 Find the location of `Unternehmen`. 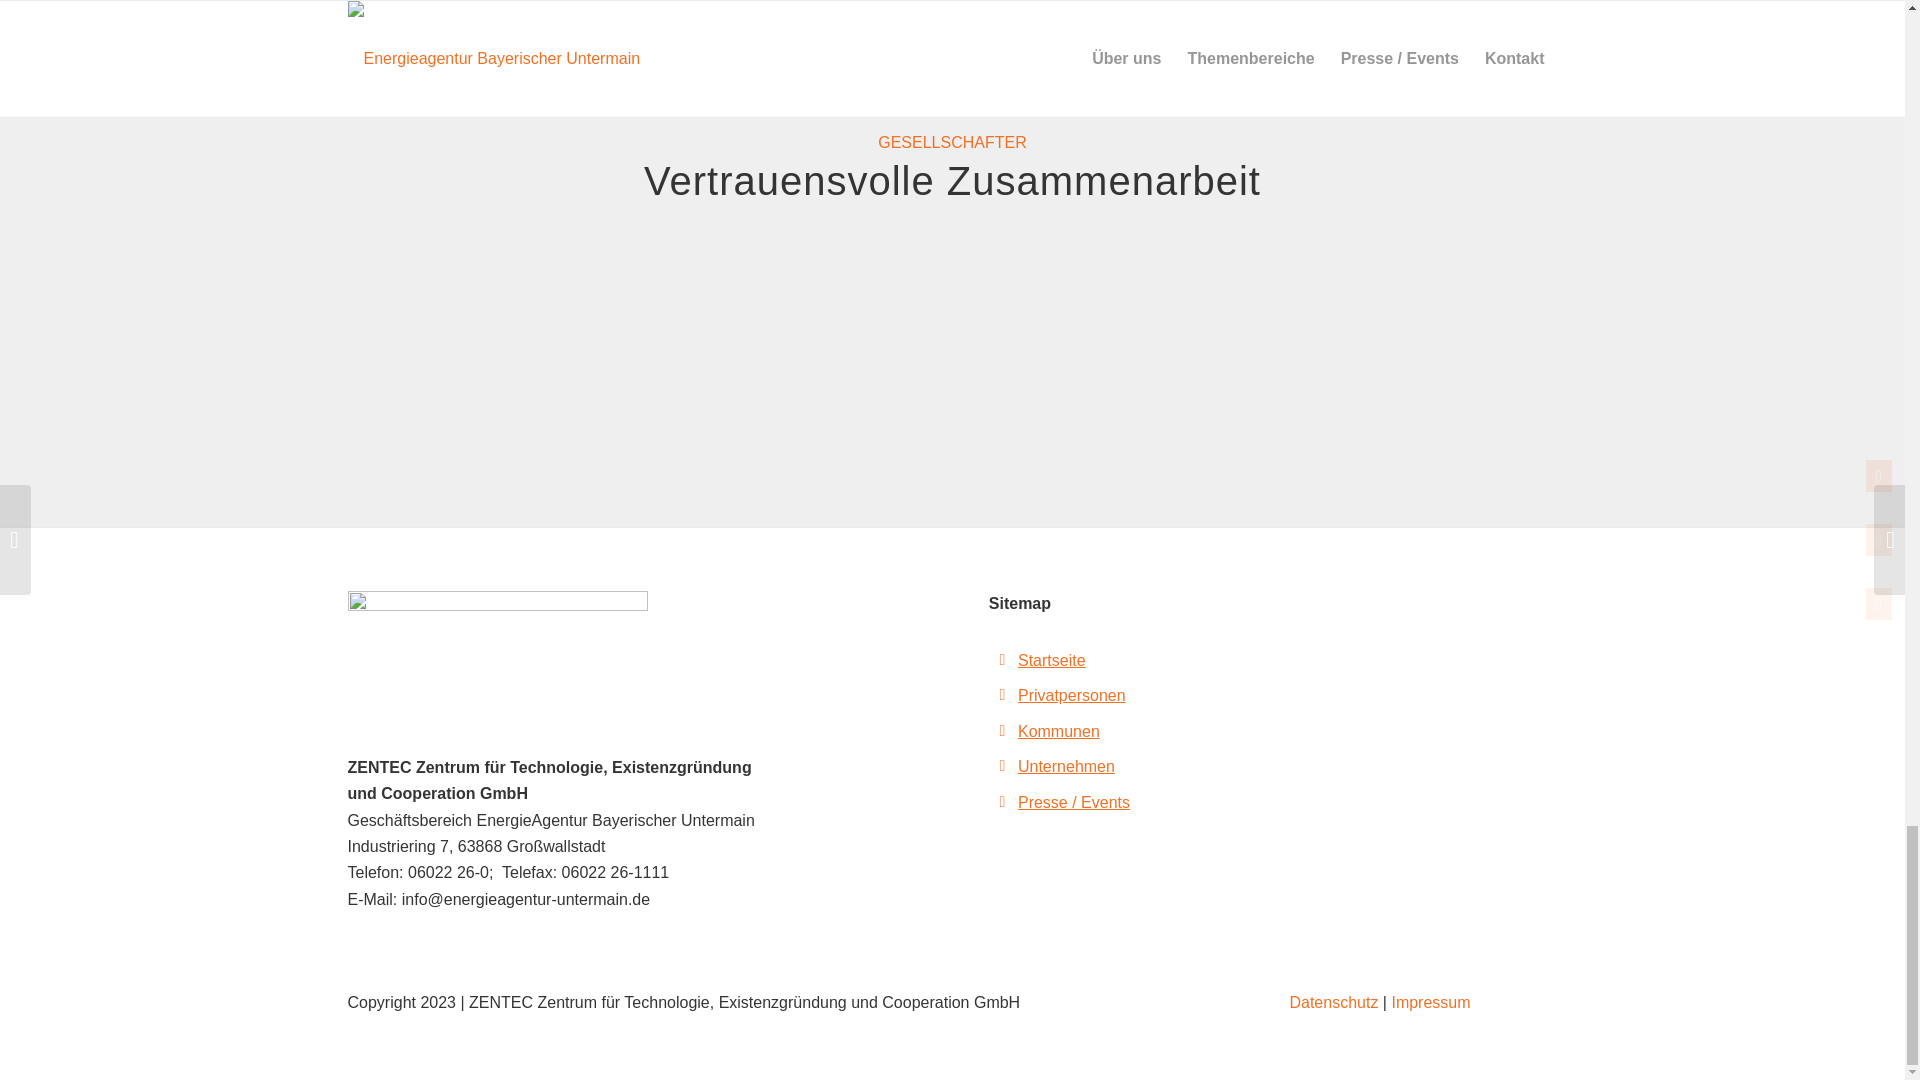

Unternehmen is located at coordinates (1066, 766).